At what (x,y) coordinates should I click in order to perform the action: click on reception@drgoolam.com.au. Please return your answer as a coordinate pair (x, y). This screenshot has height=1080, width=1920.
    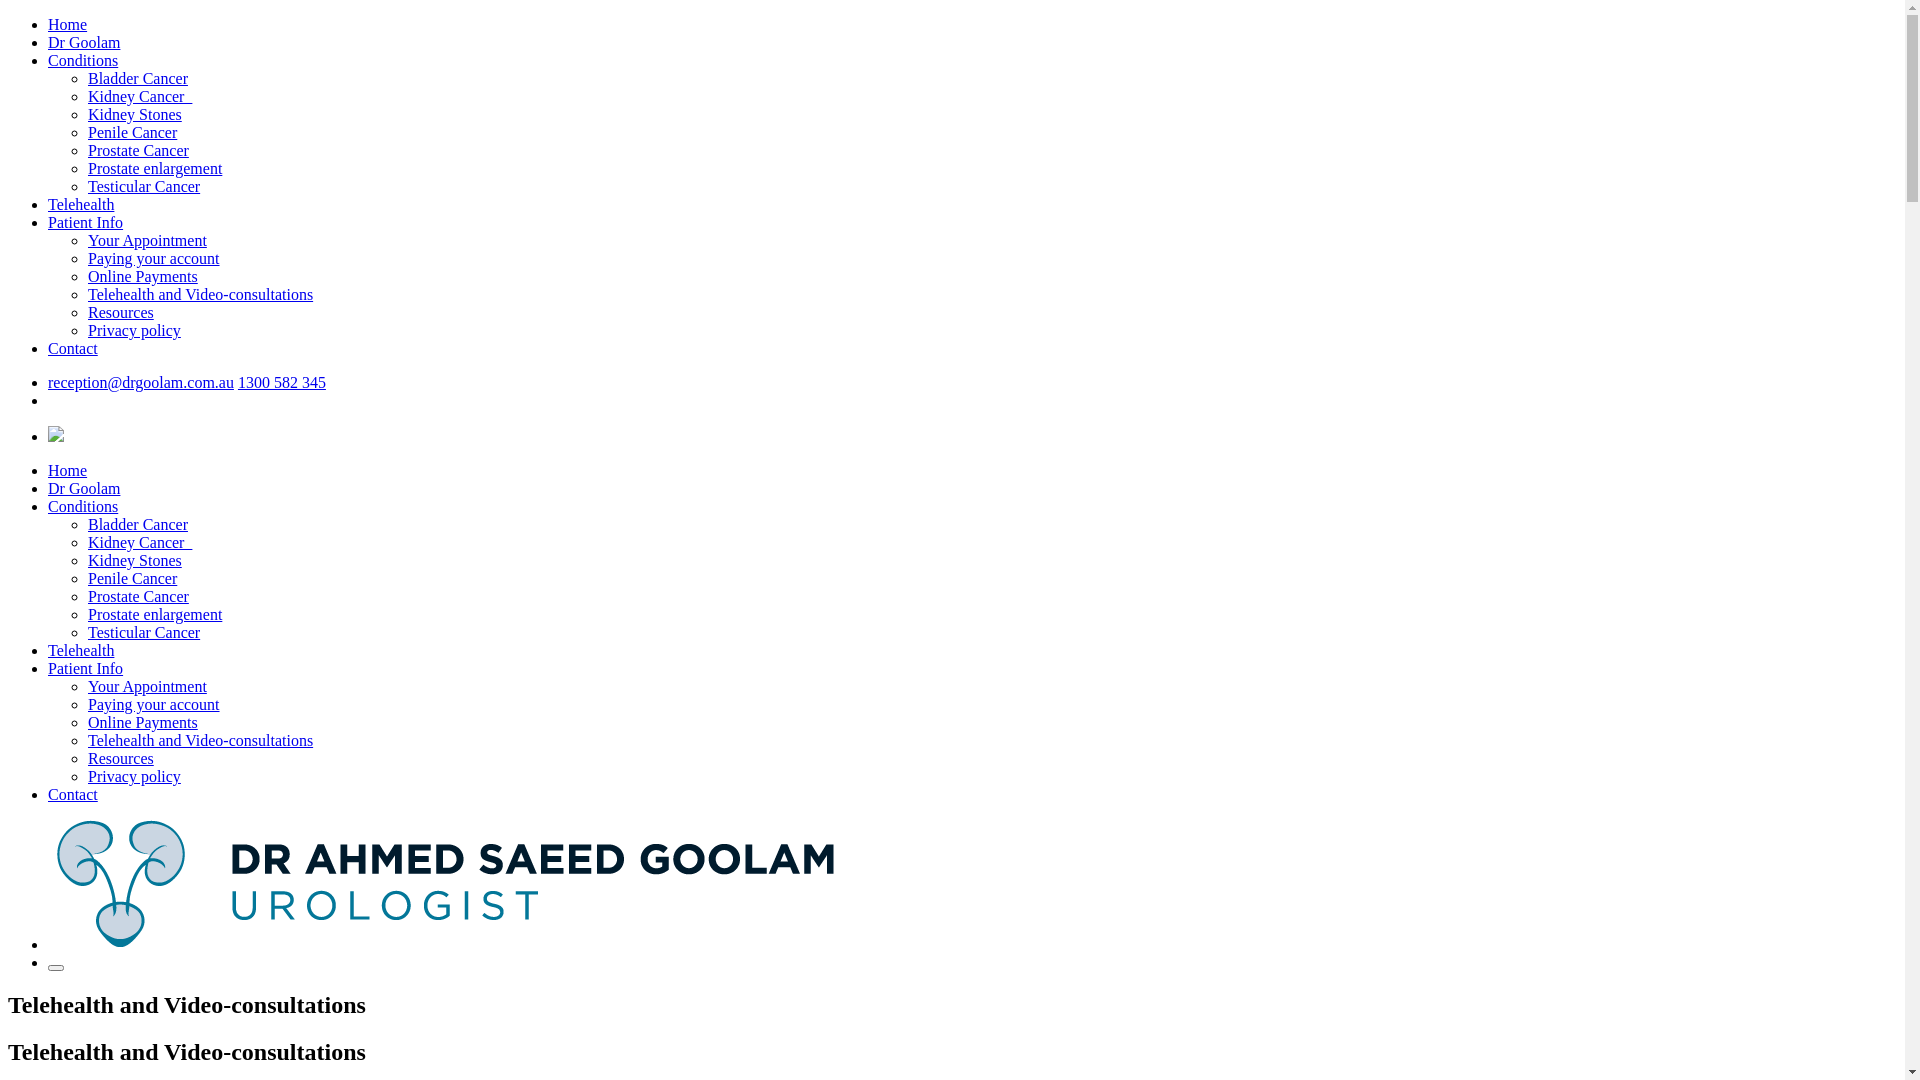
    Looking at the image, I should click on (141, 382).